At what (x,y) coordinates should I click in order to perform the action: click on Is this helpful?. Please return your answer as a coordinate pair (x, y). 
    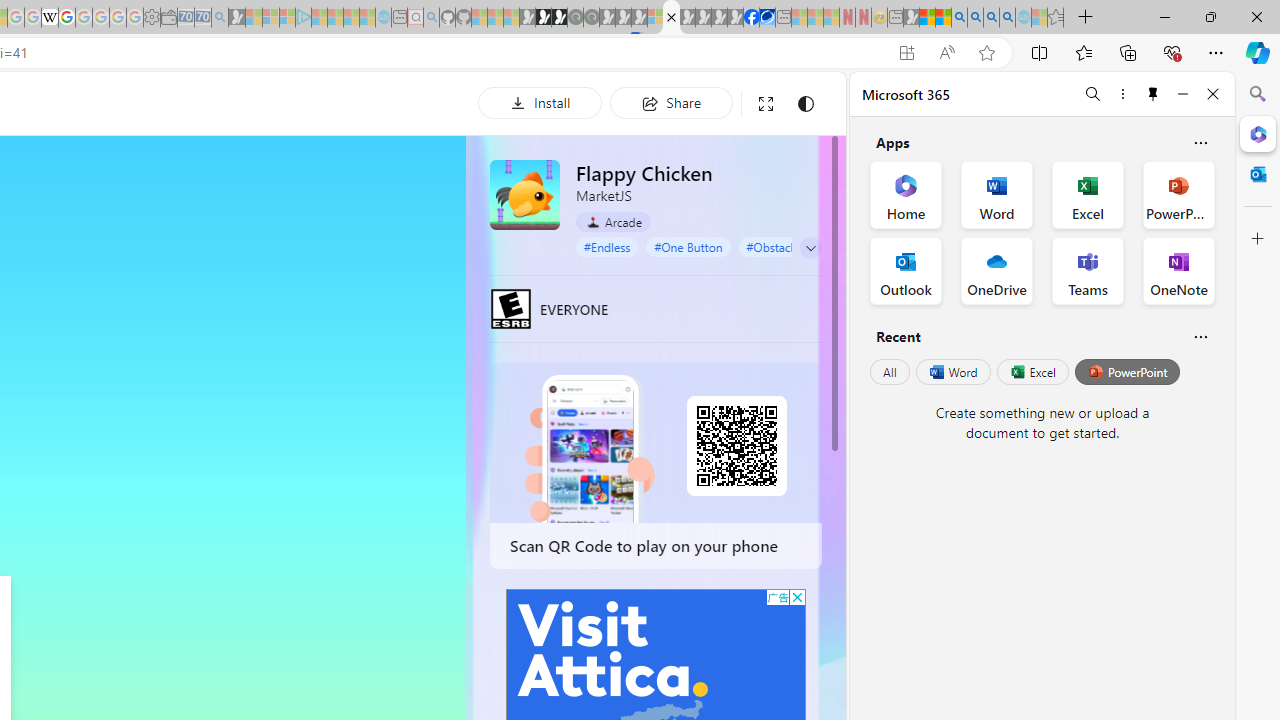
    Looking at the image, I should click on (1200, 336).